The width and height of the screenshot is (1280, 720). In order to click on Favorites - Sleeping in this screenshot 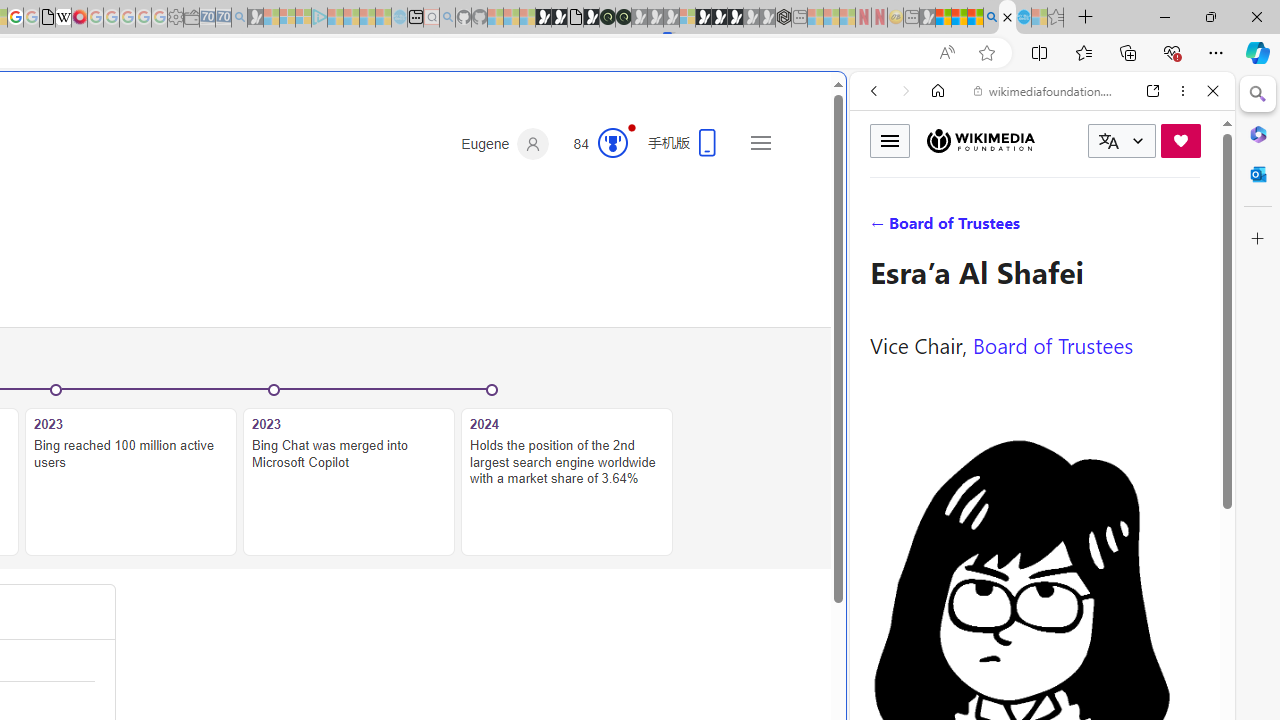, I will do `click(1056, 18)`.